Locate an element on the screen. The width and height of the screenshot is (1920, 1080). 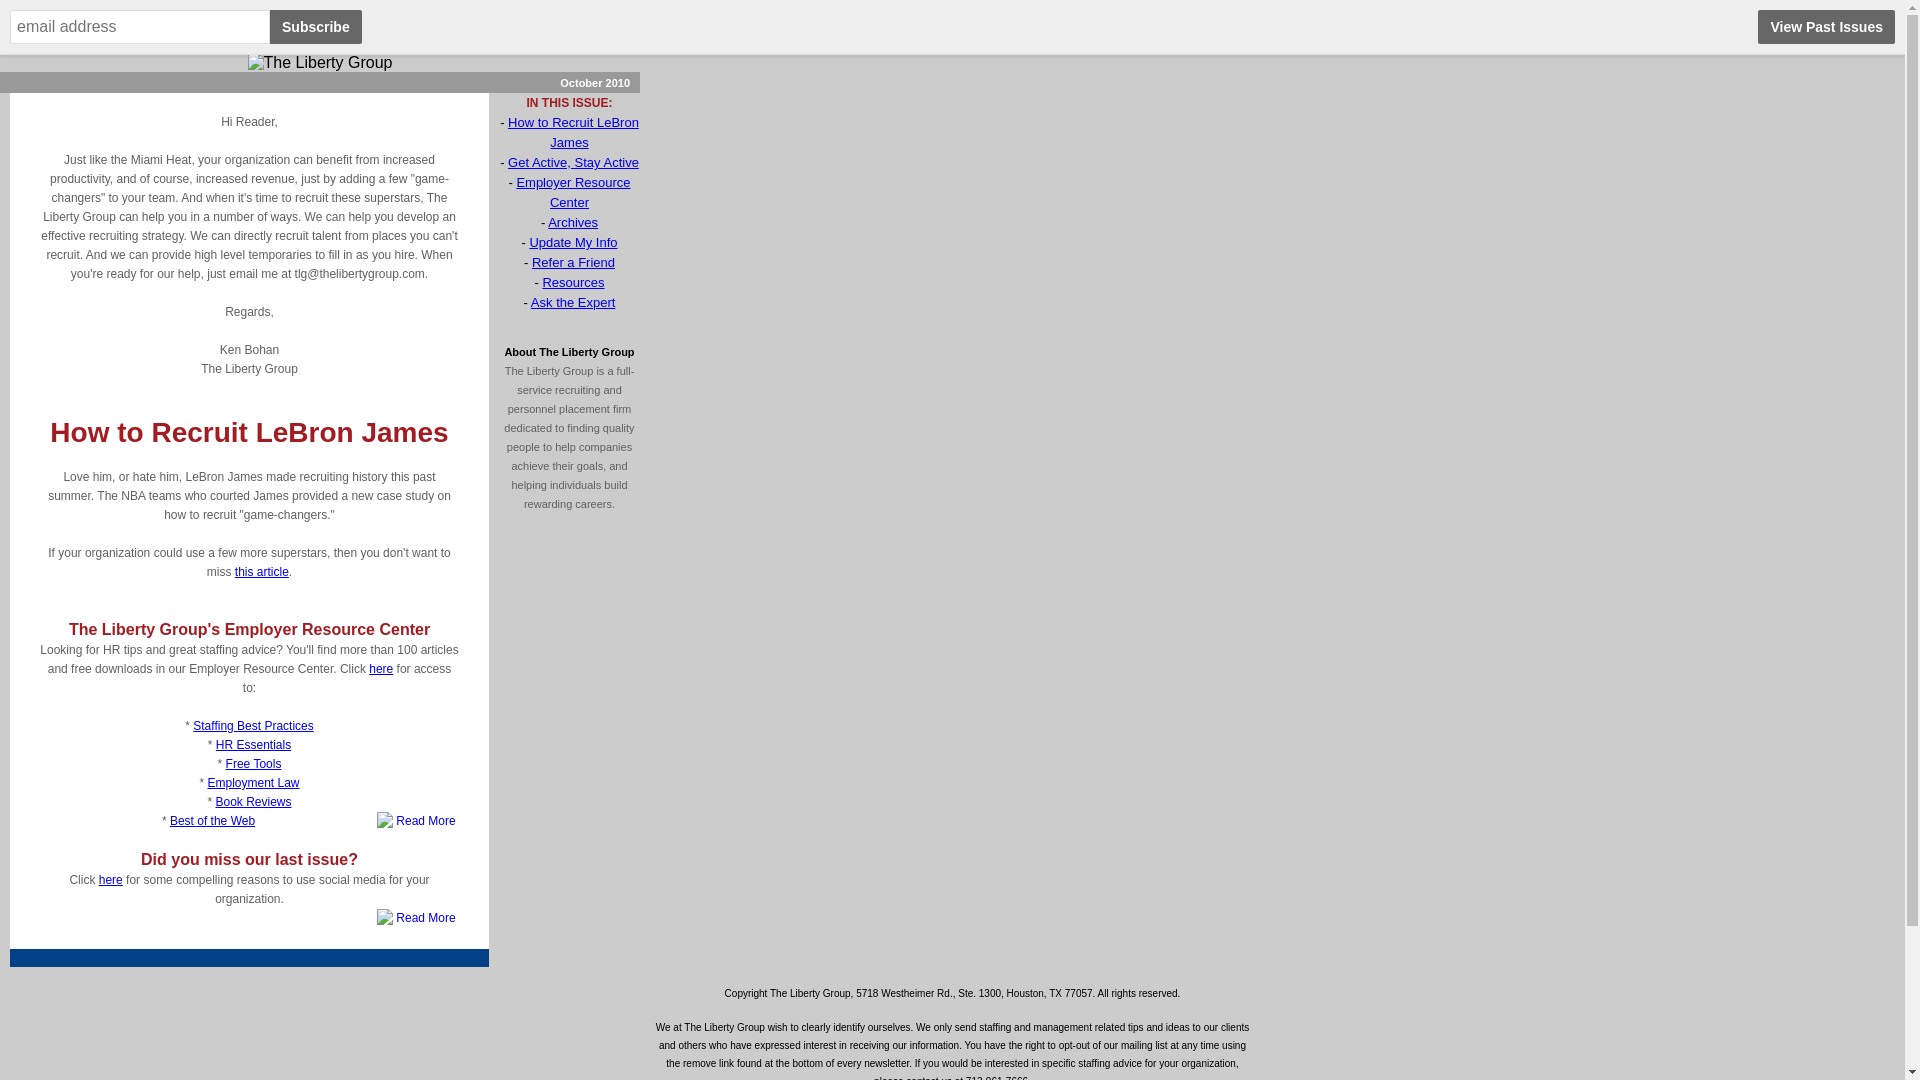
Subscribe is located at coordinates (316, 26).